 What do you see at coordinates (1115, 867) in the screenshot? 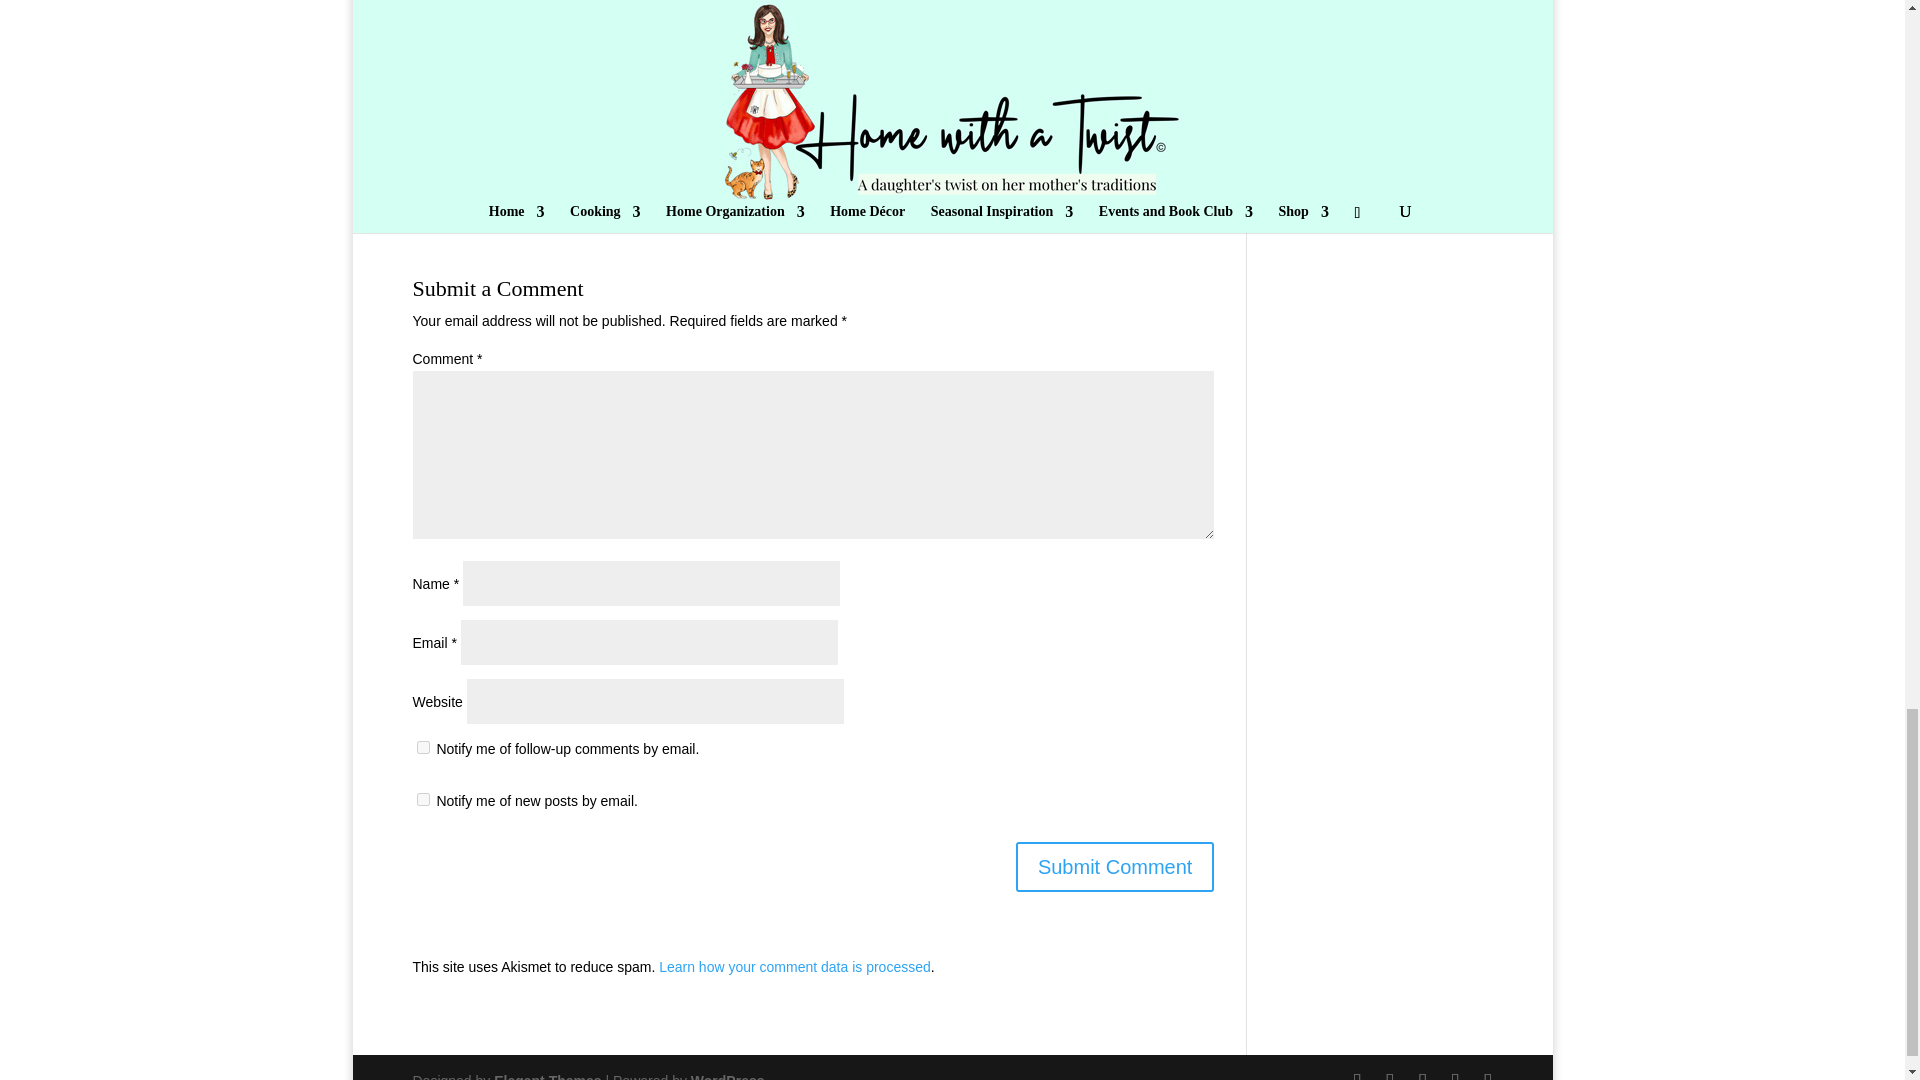
I see `Submit Comment` at bounding box center [1115, 867].